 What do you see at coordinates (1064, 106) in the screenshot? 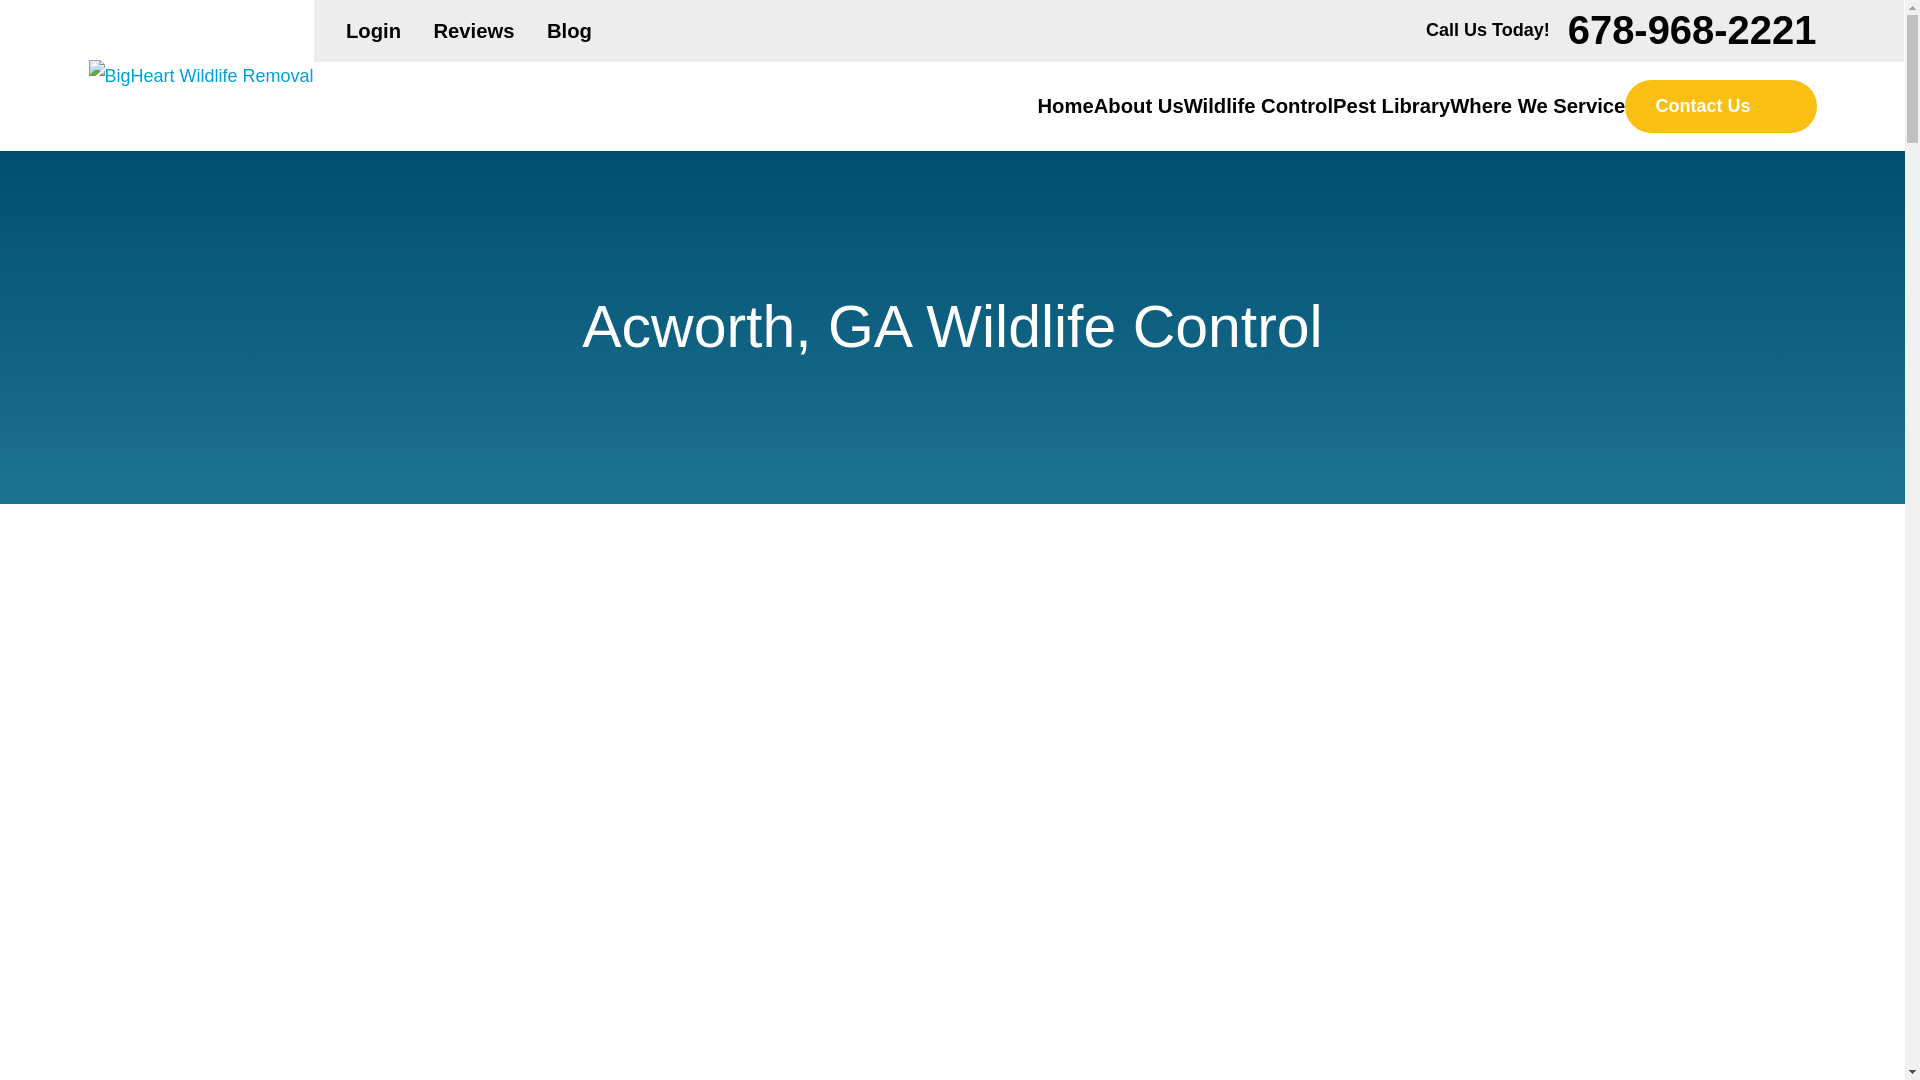
I see `Home` at bounding box center [1064, 106].